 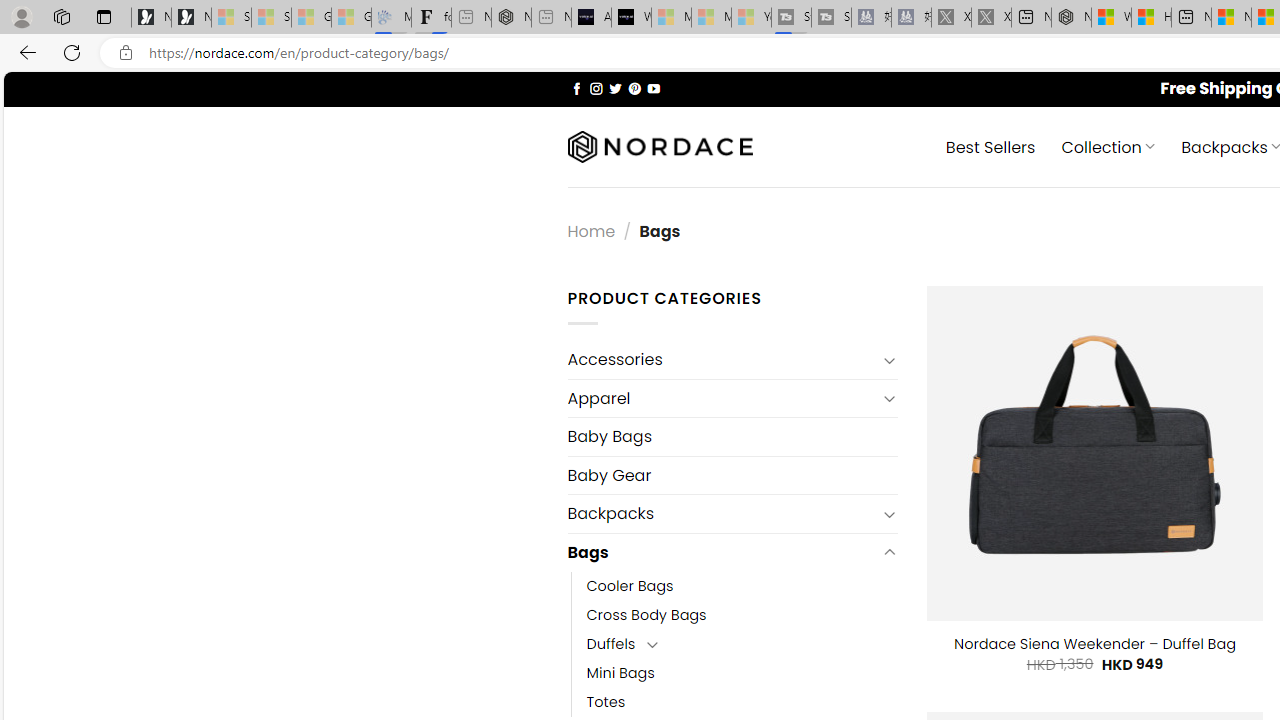 What do you see at coordinates (620, 673) in the screenshot?
I see `Mini Bags` at bounding box center [620, 673].